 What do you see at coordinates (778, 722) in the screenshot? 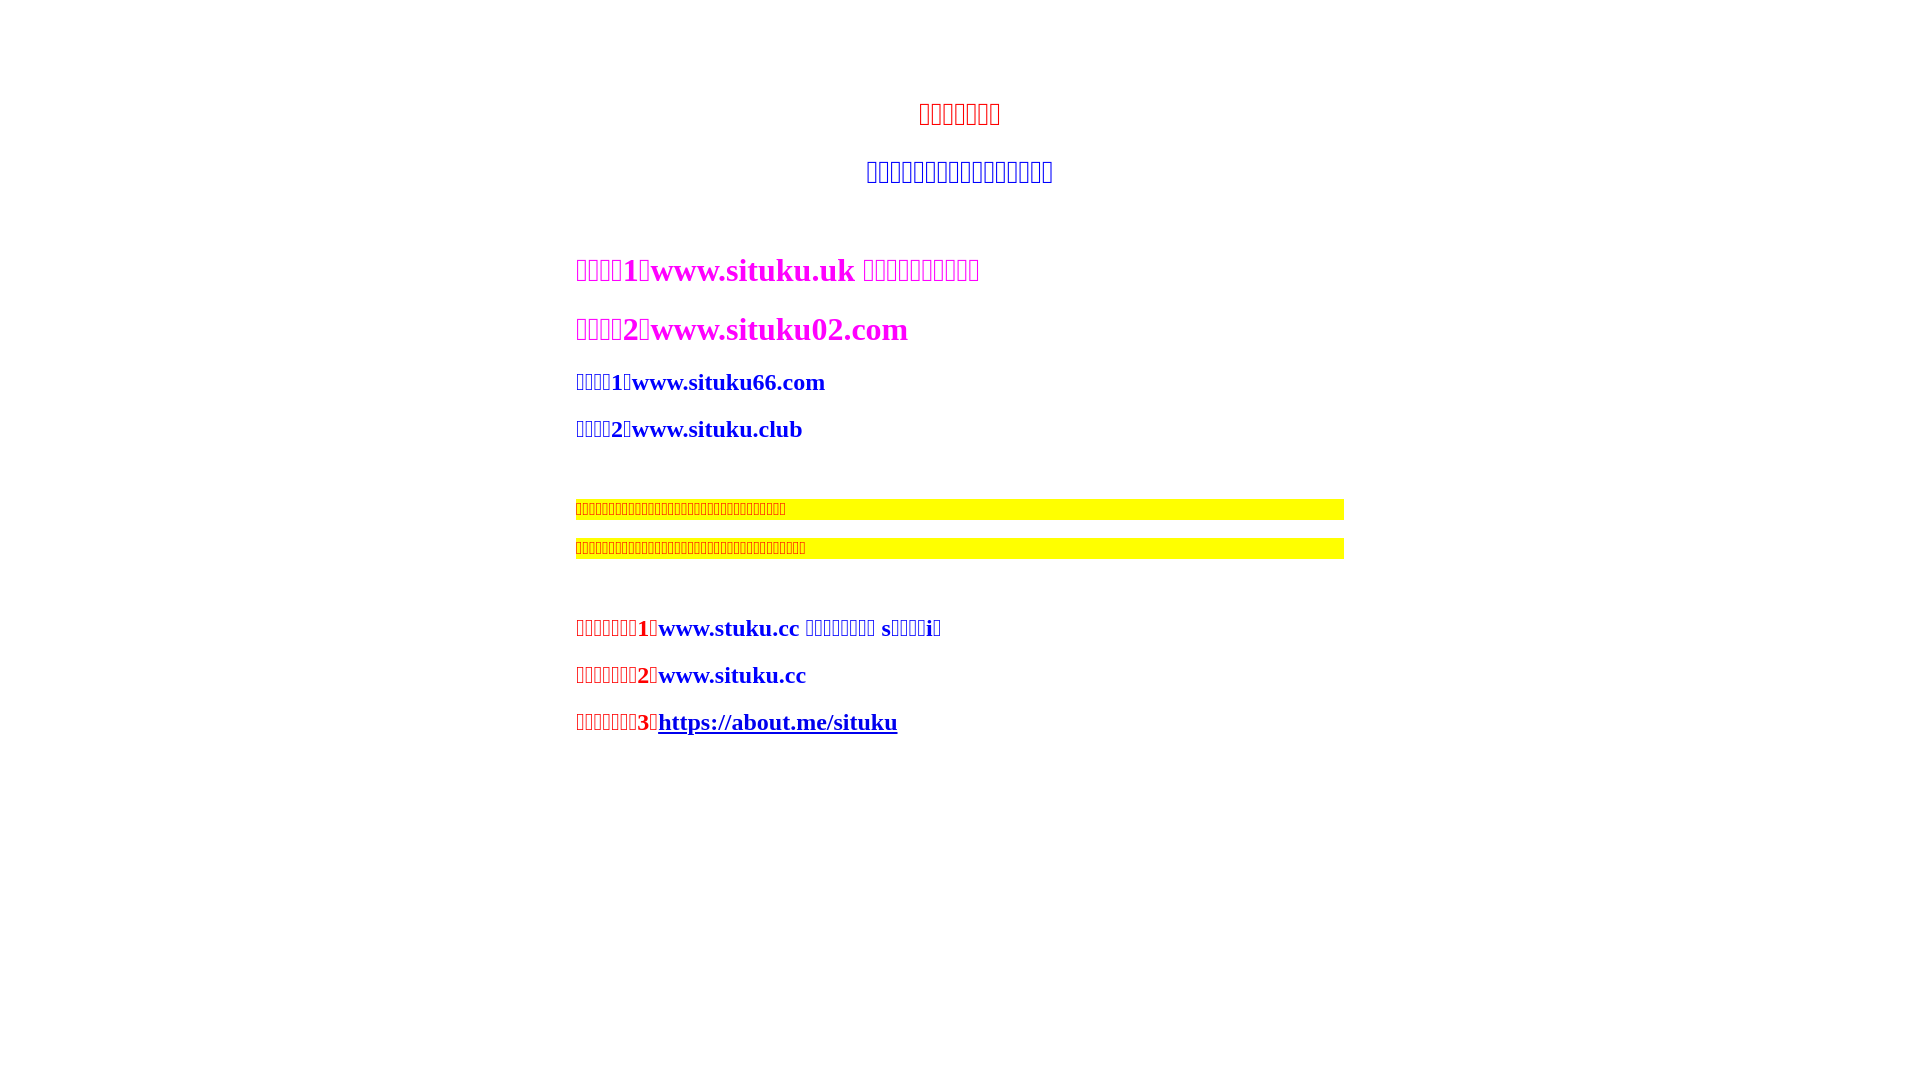
I see `https://about.me/situku` at bounding box center [778, 722].